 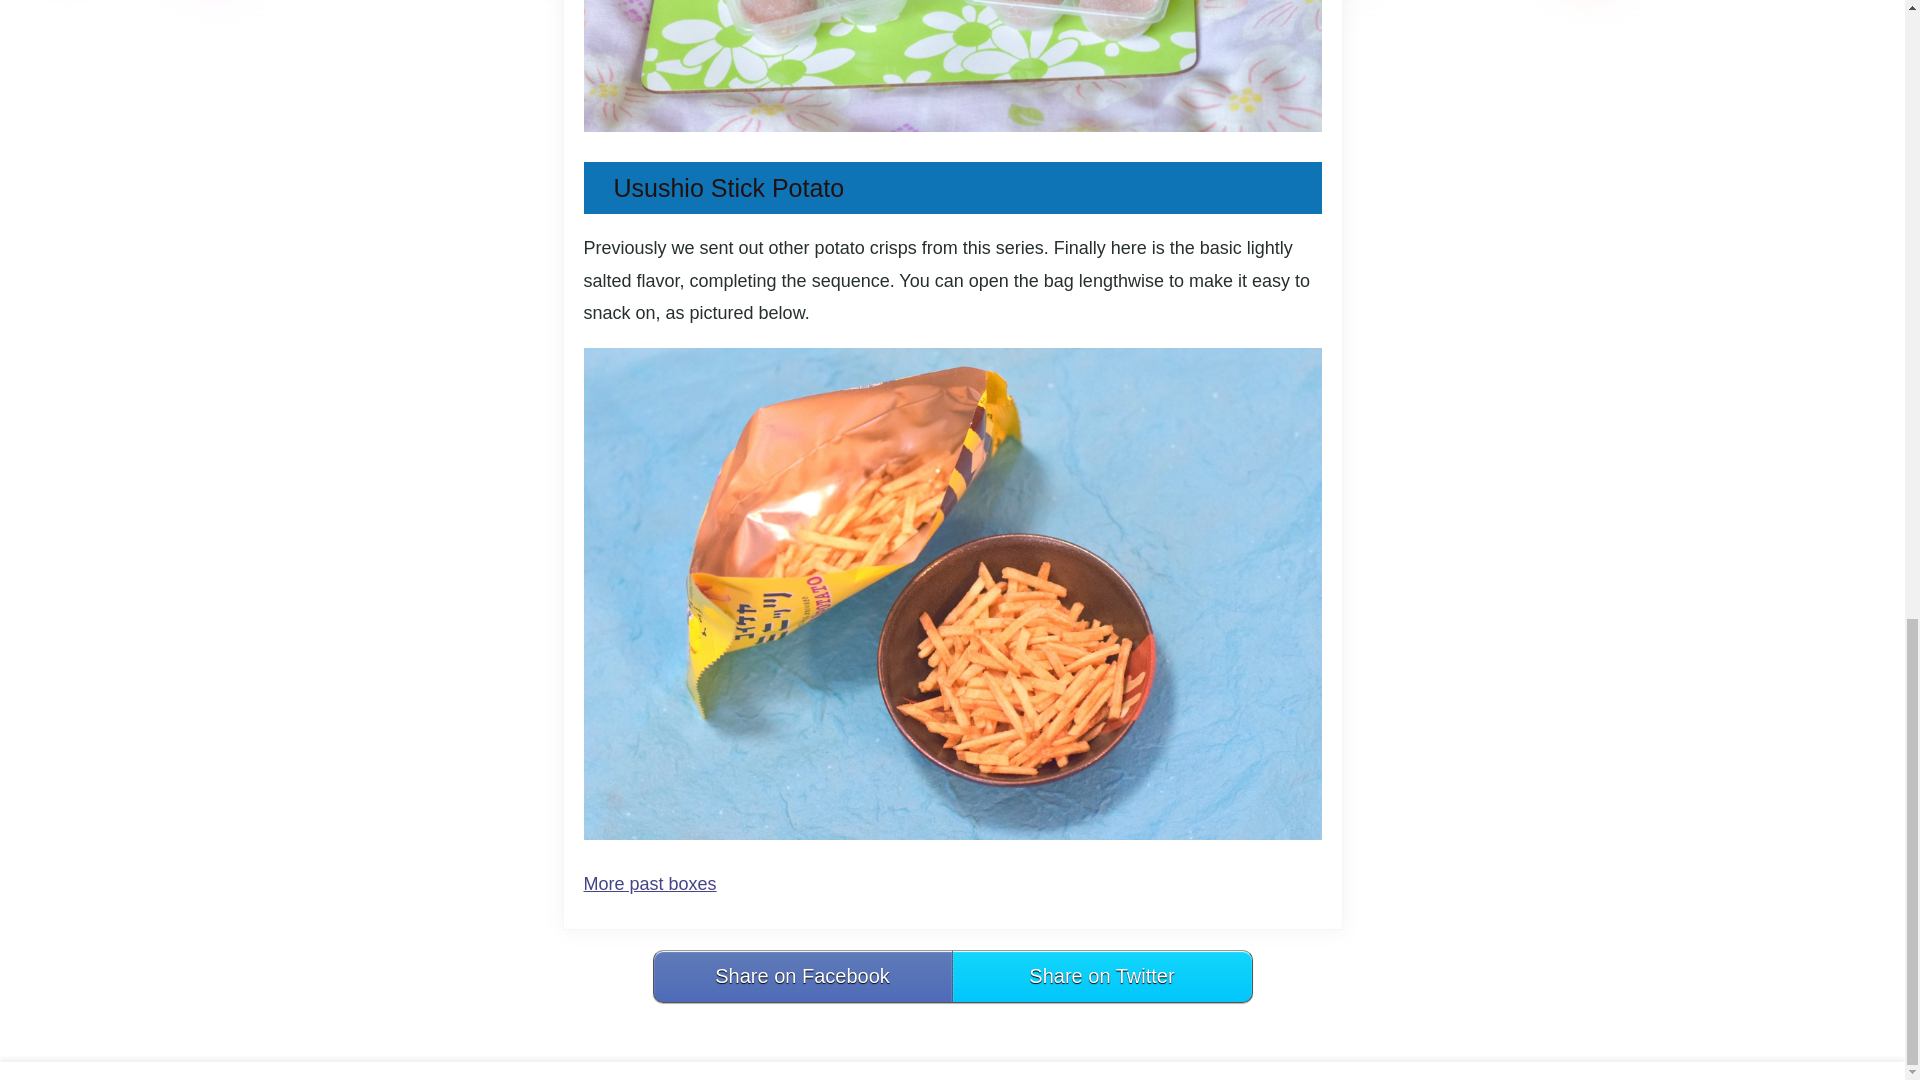 I want to click on Share on Facebook, so click(x=802, y=976).